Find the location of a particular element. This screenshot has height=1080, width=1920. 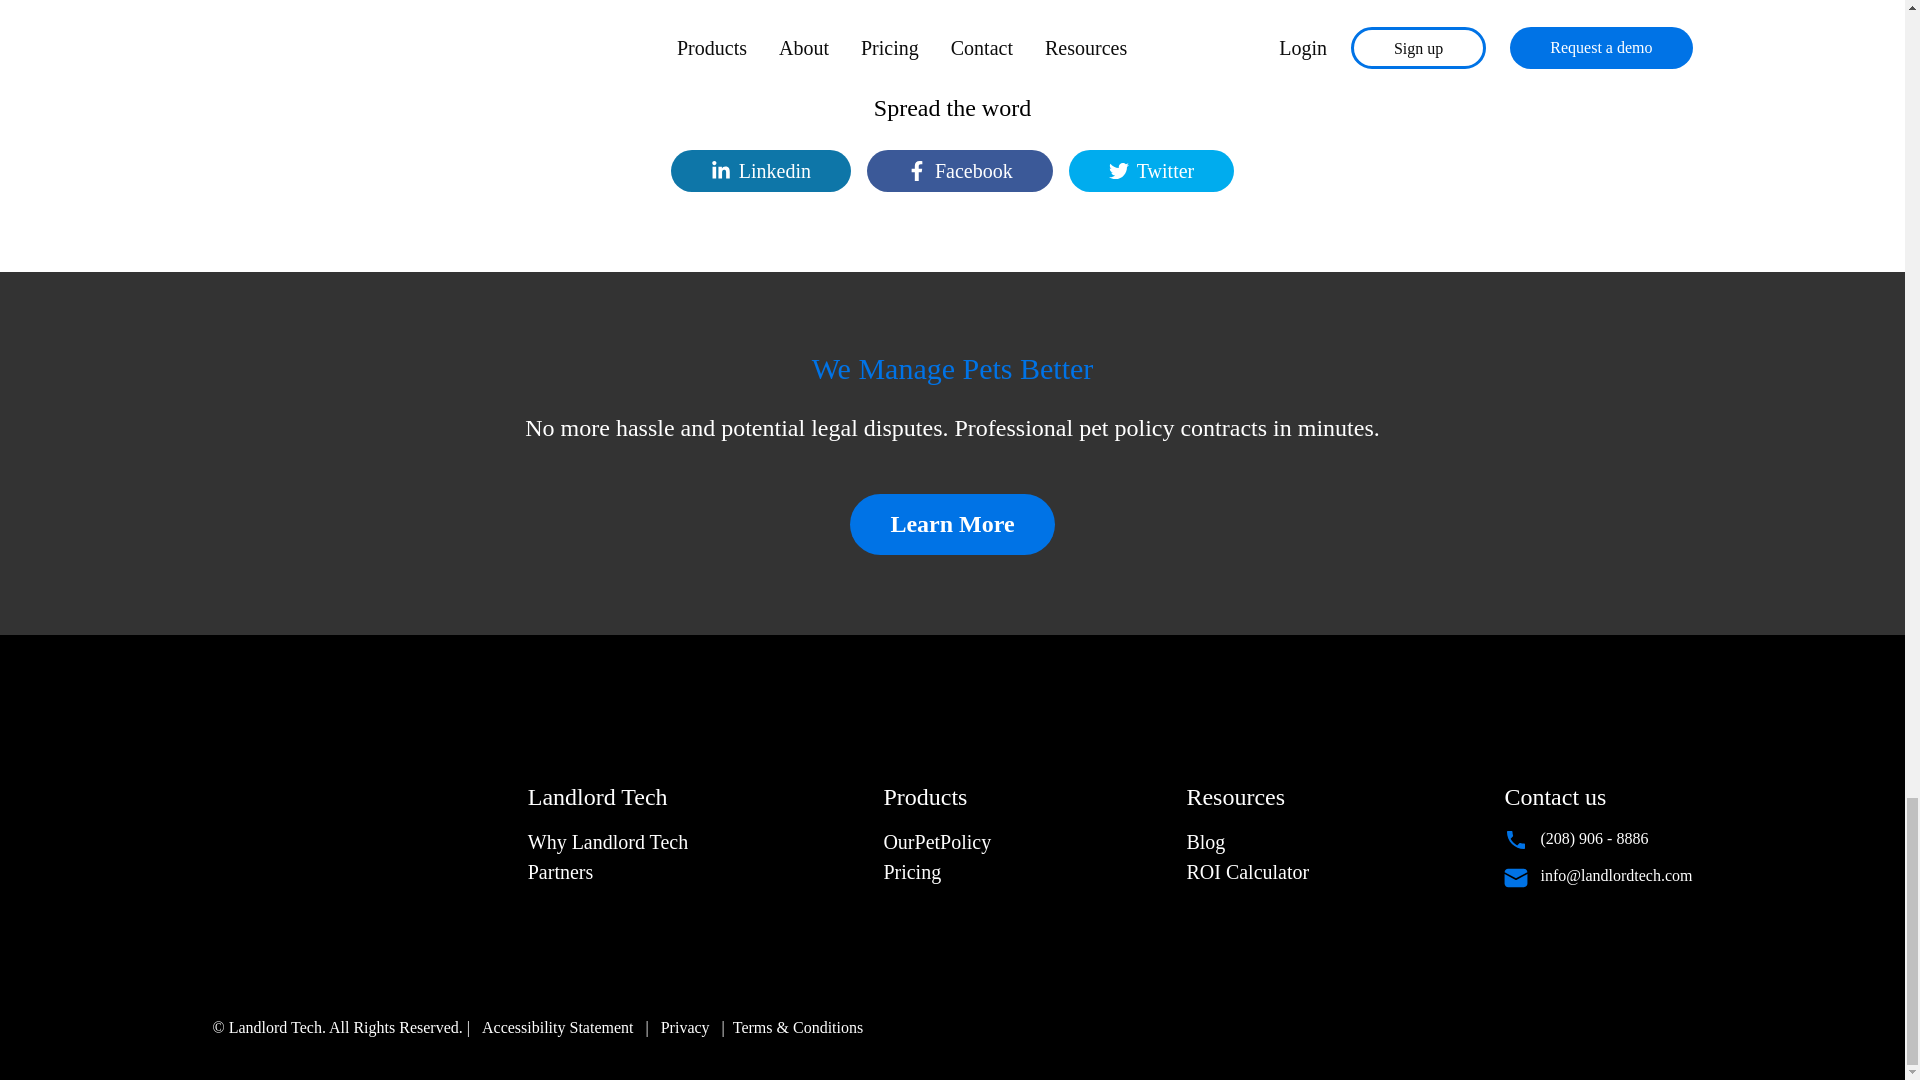

Twitter is located at coordinates (1152, 171).